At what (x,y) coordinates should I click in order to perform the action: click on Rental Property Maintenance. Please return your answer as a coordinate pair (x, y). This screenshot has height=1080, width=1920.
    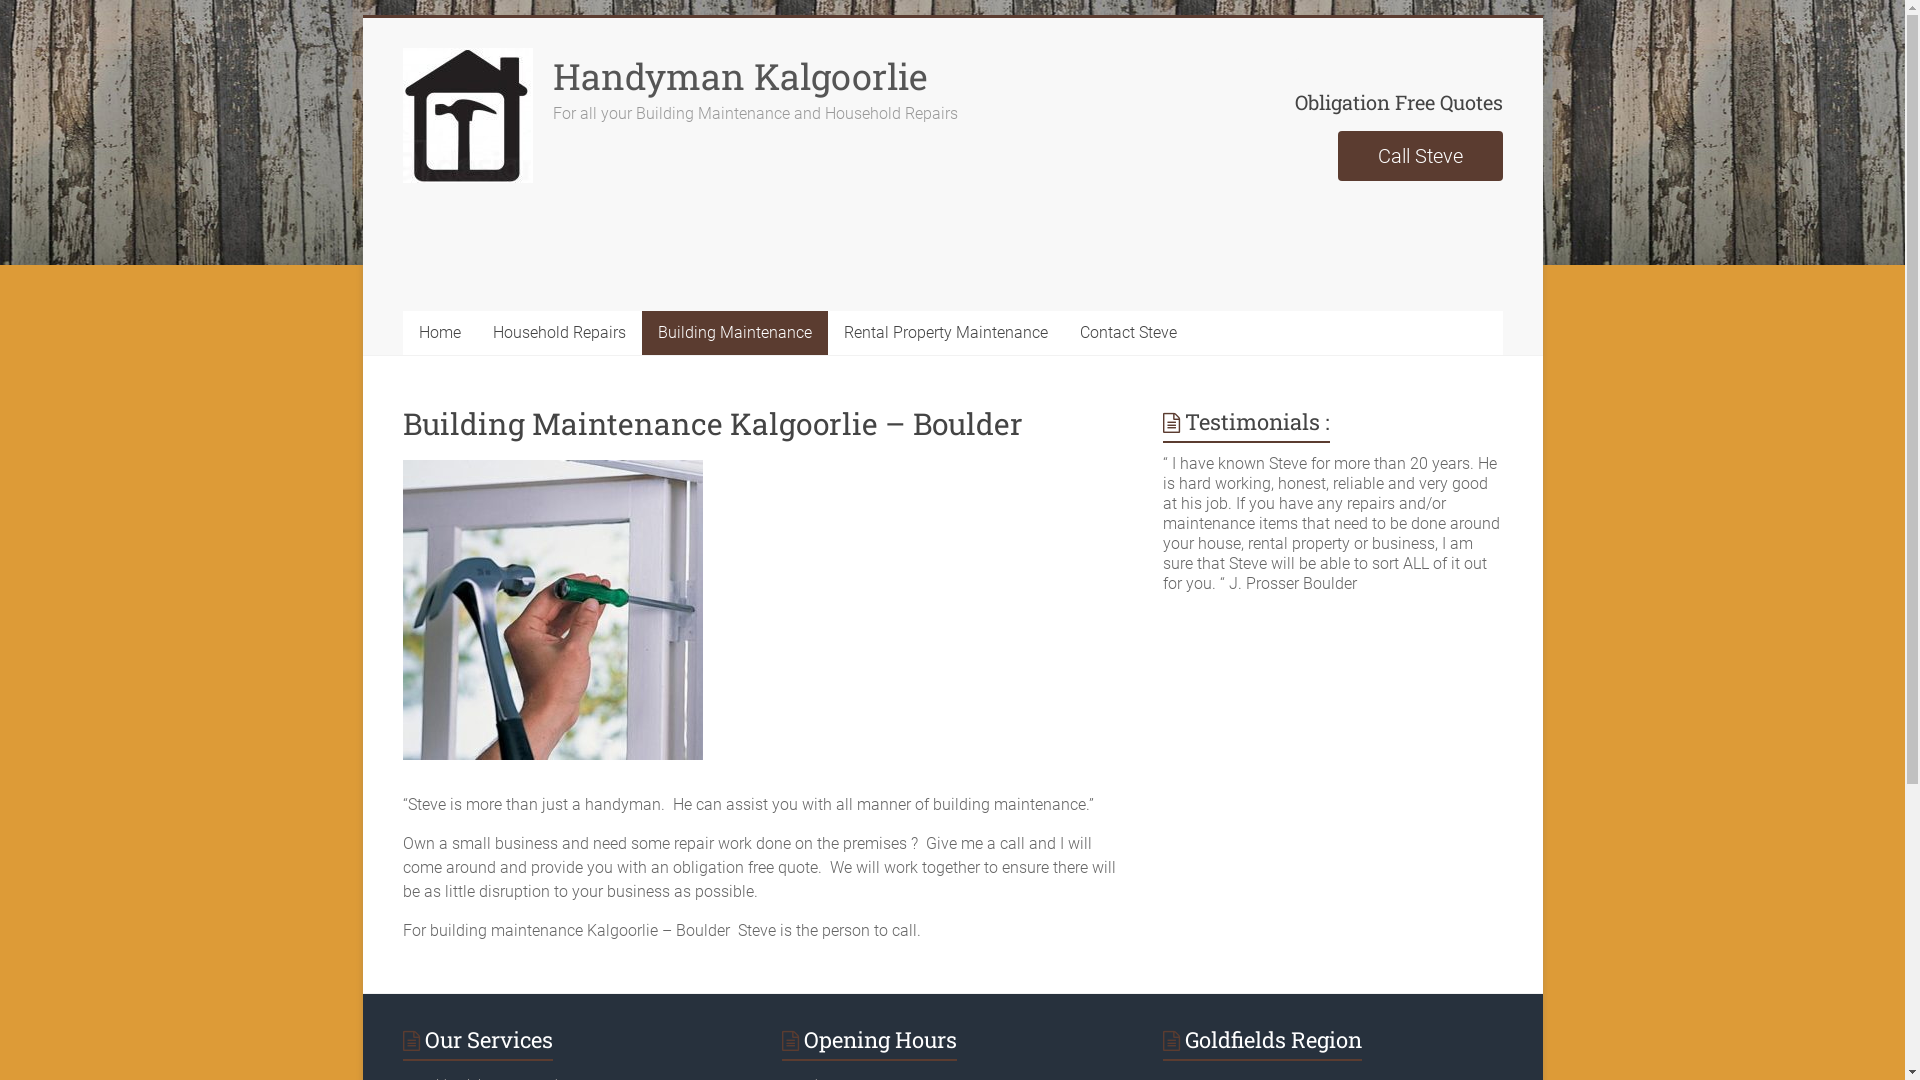
    Looking at the image, I should click on (946, 333).